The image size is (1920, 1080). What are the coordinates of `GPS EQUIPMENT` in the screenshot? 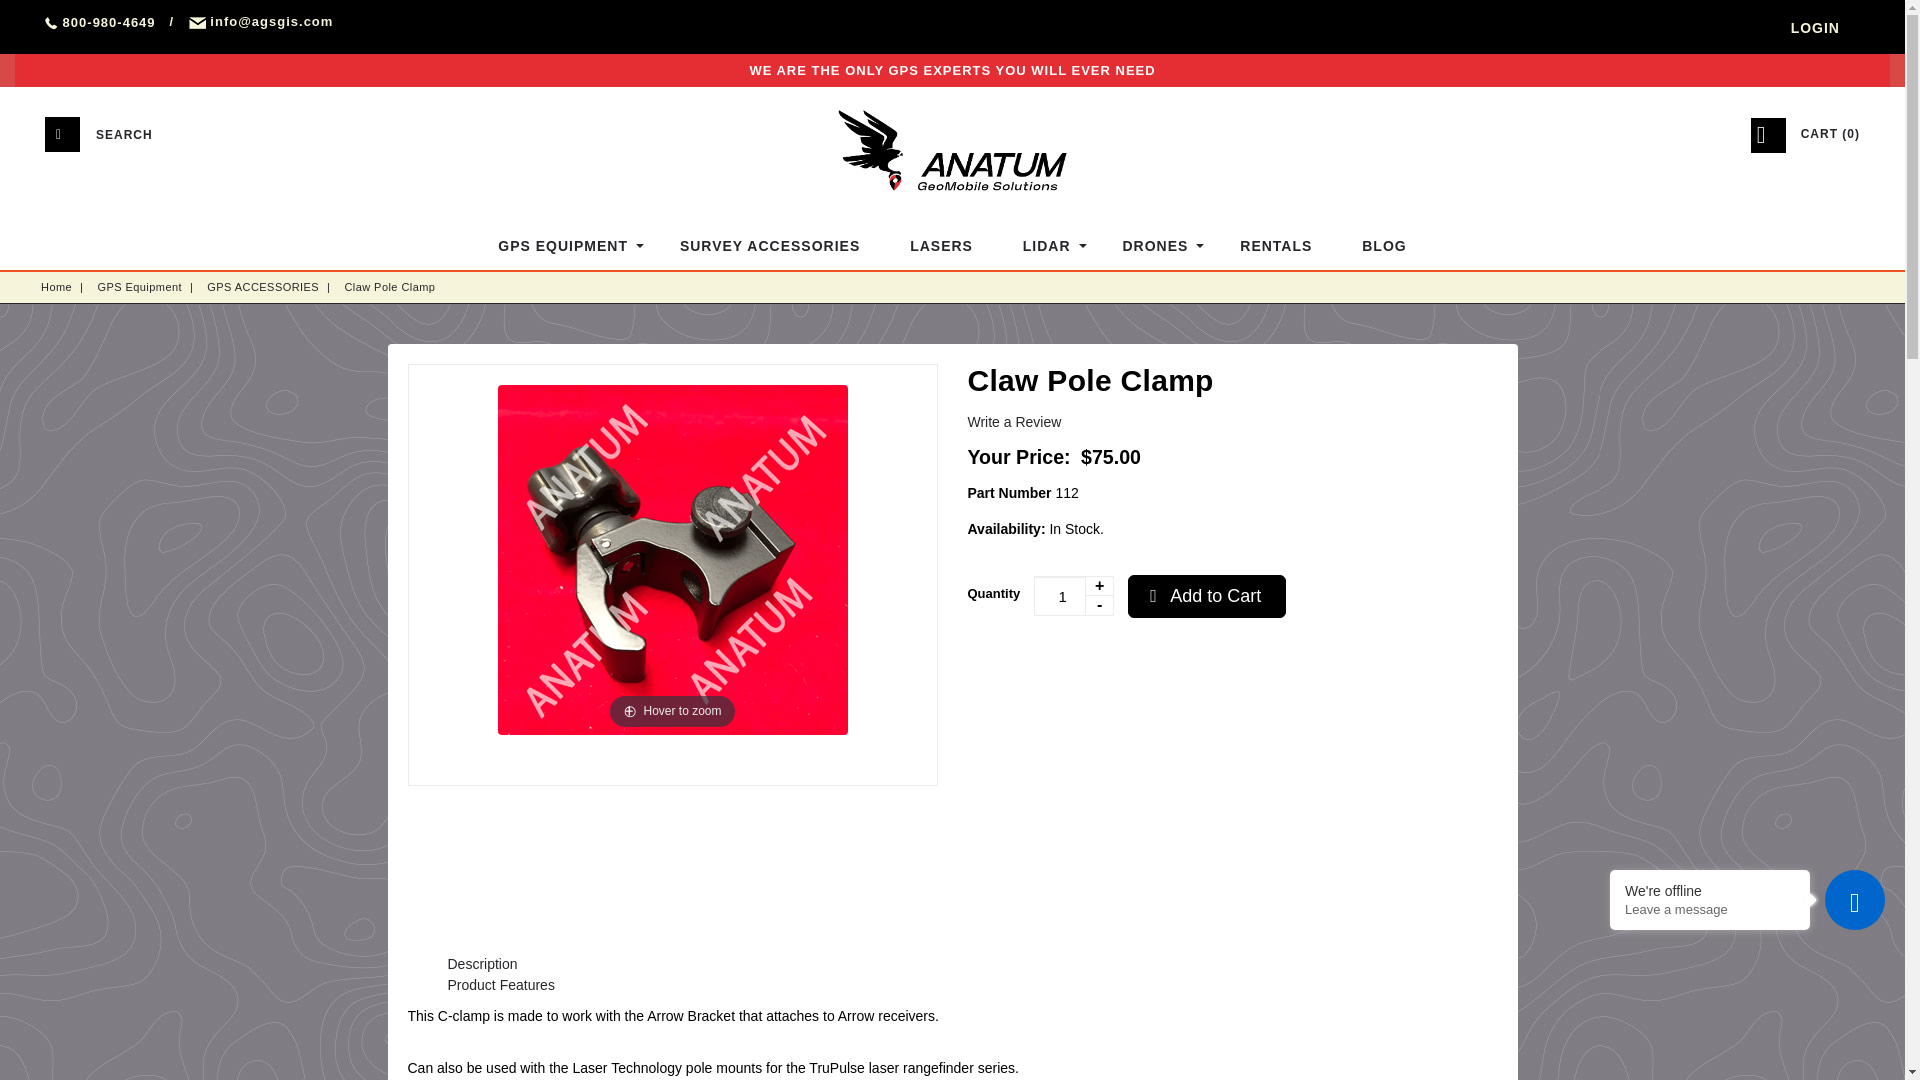 It's located at (563, 246).